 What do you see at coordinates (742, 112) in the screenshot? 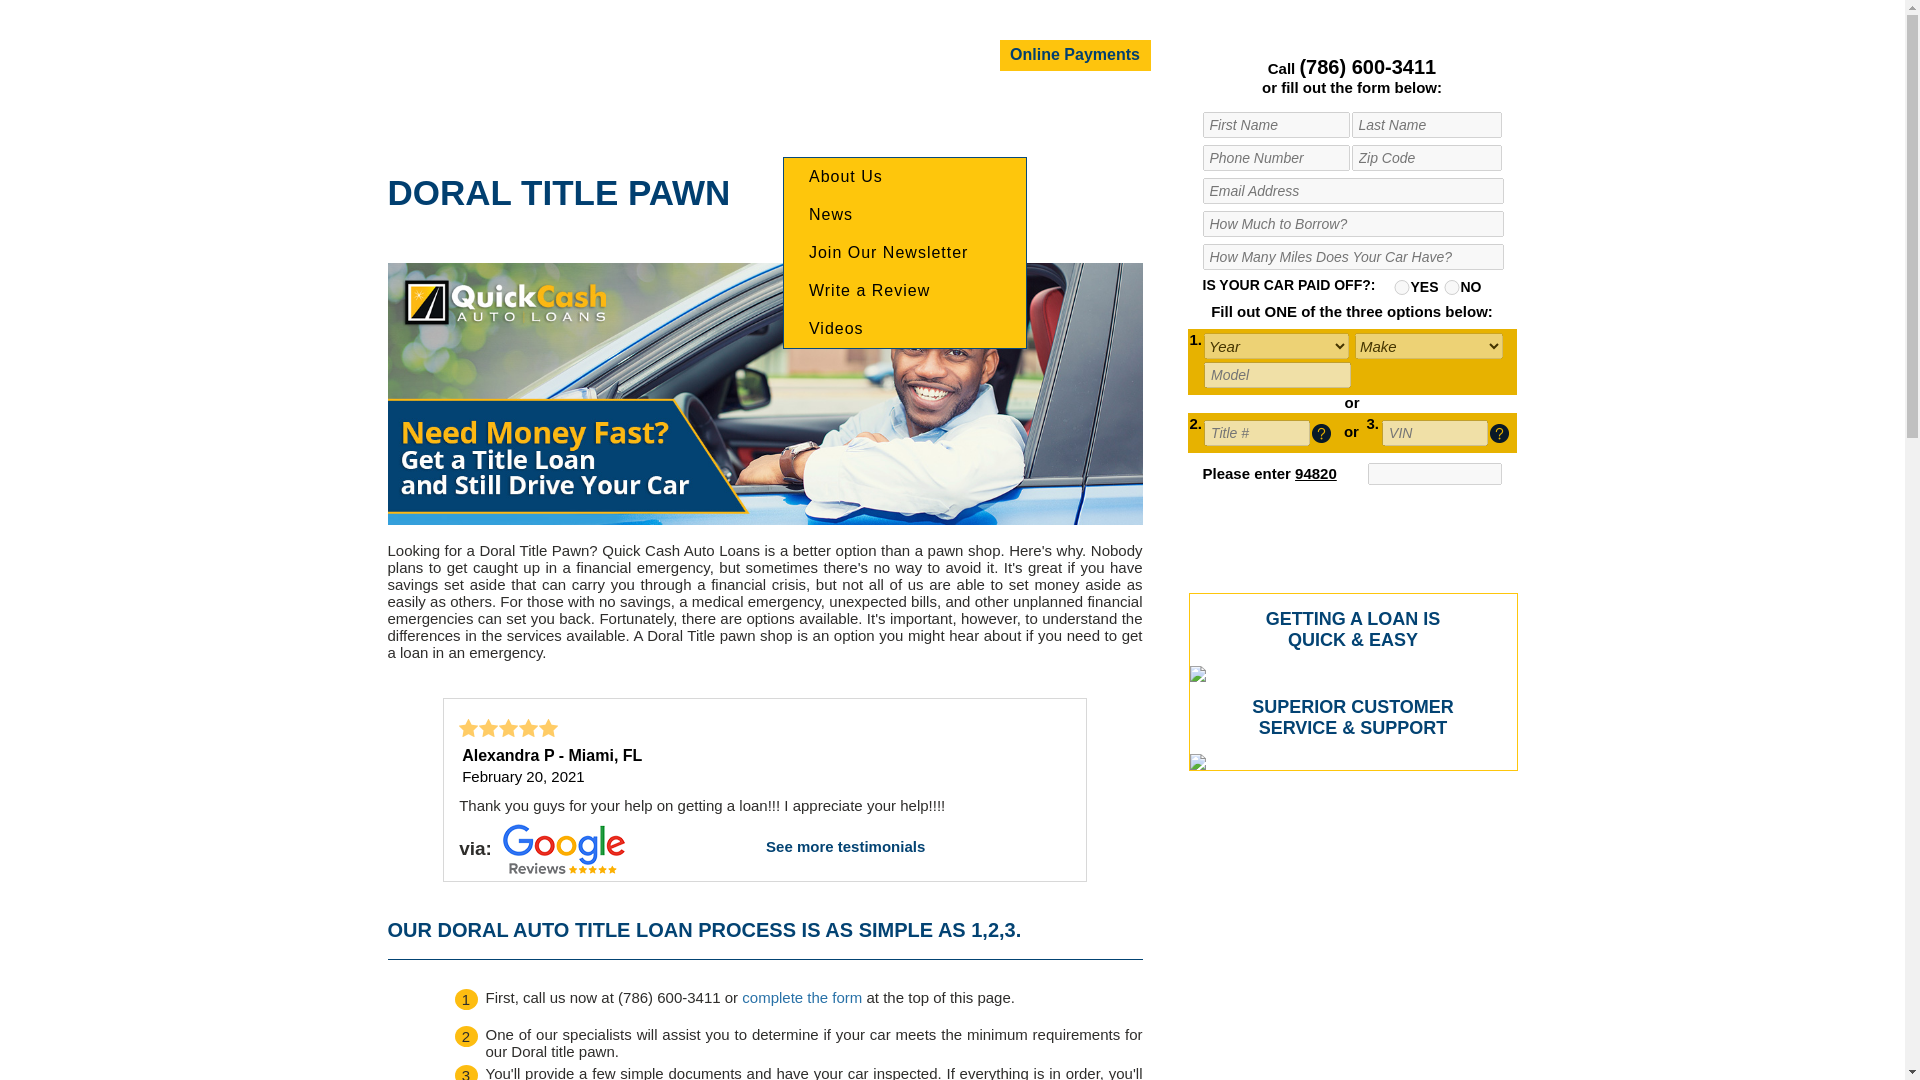
I see `Home` at bounding box center [742, 112].